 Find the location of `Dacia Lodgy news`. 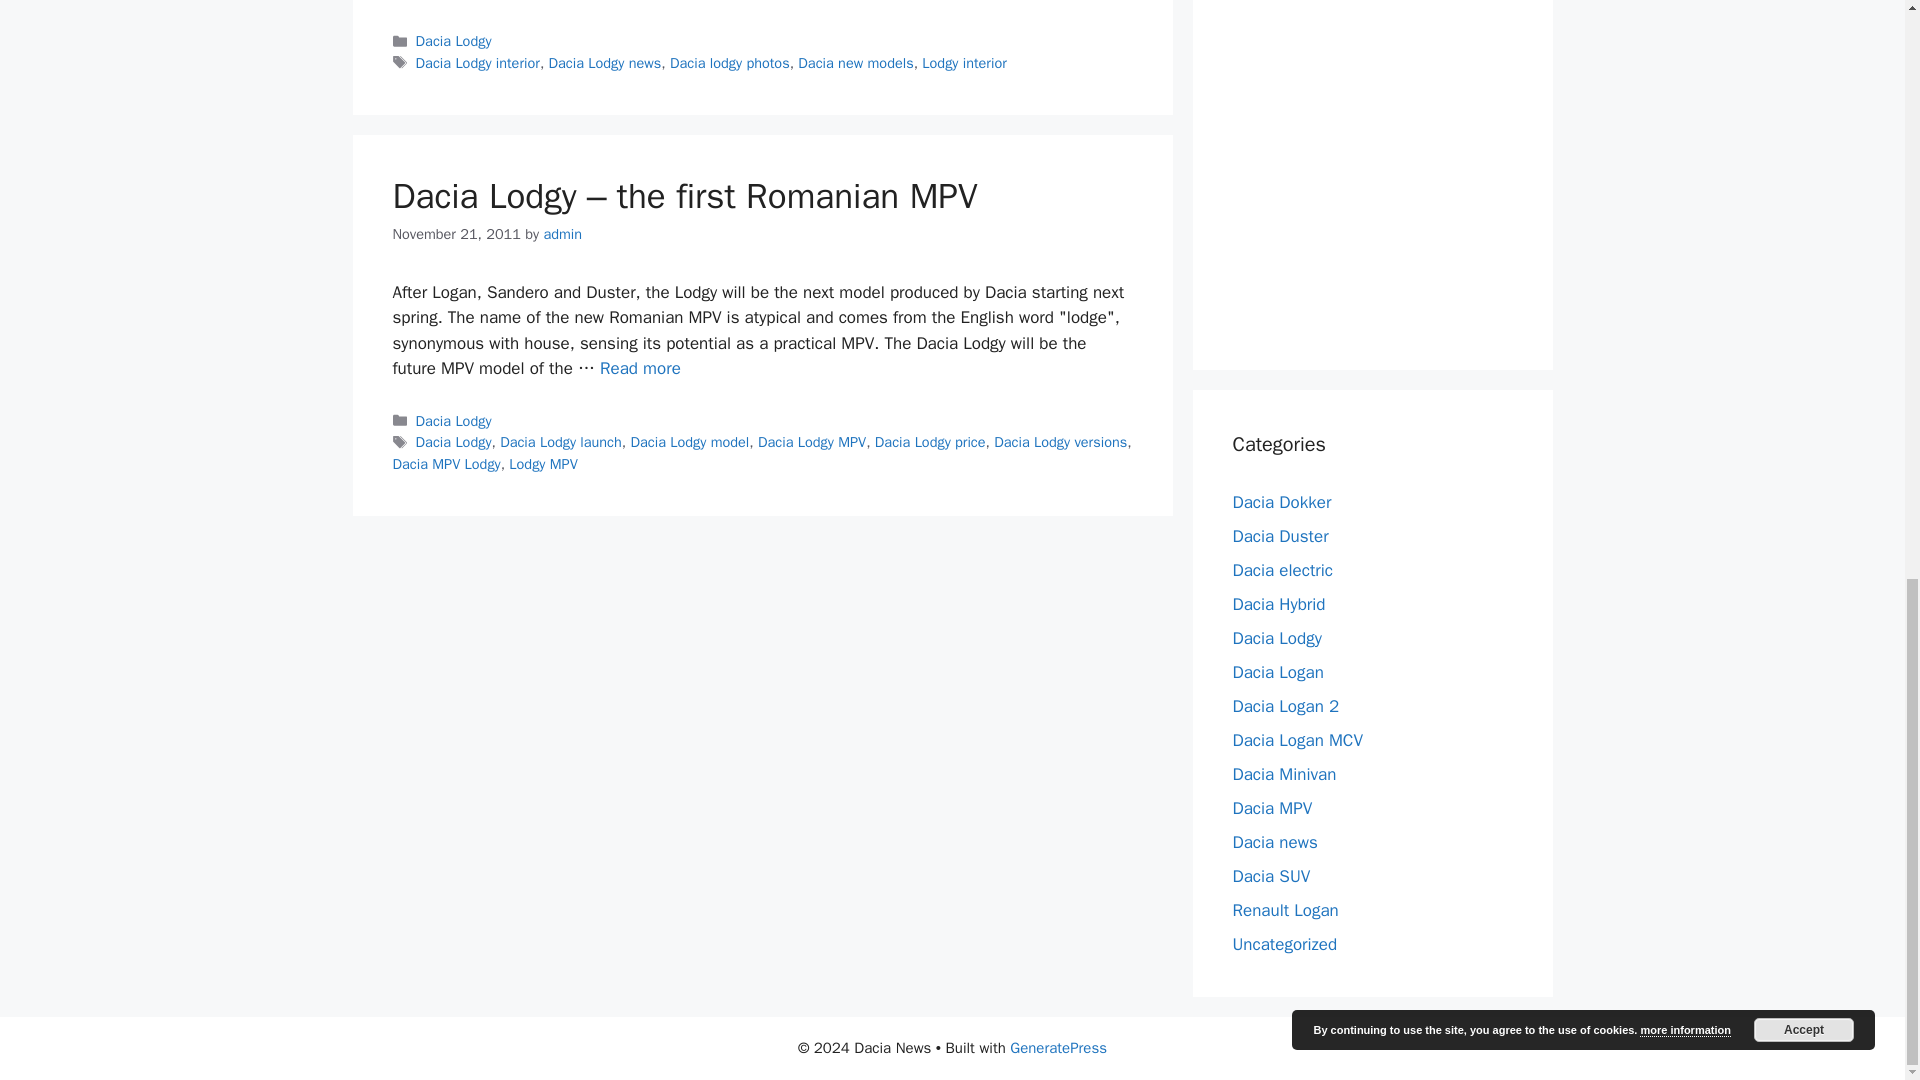

Dacia Lodgy news is located at coordinates (606, 63).